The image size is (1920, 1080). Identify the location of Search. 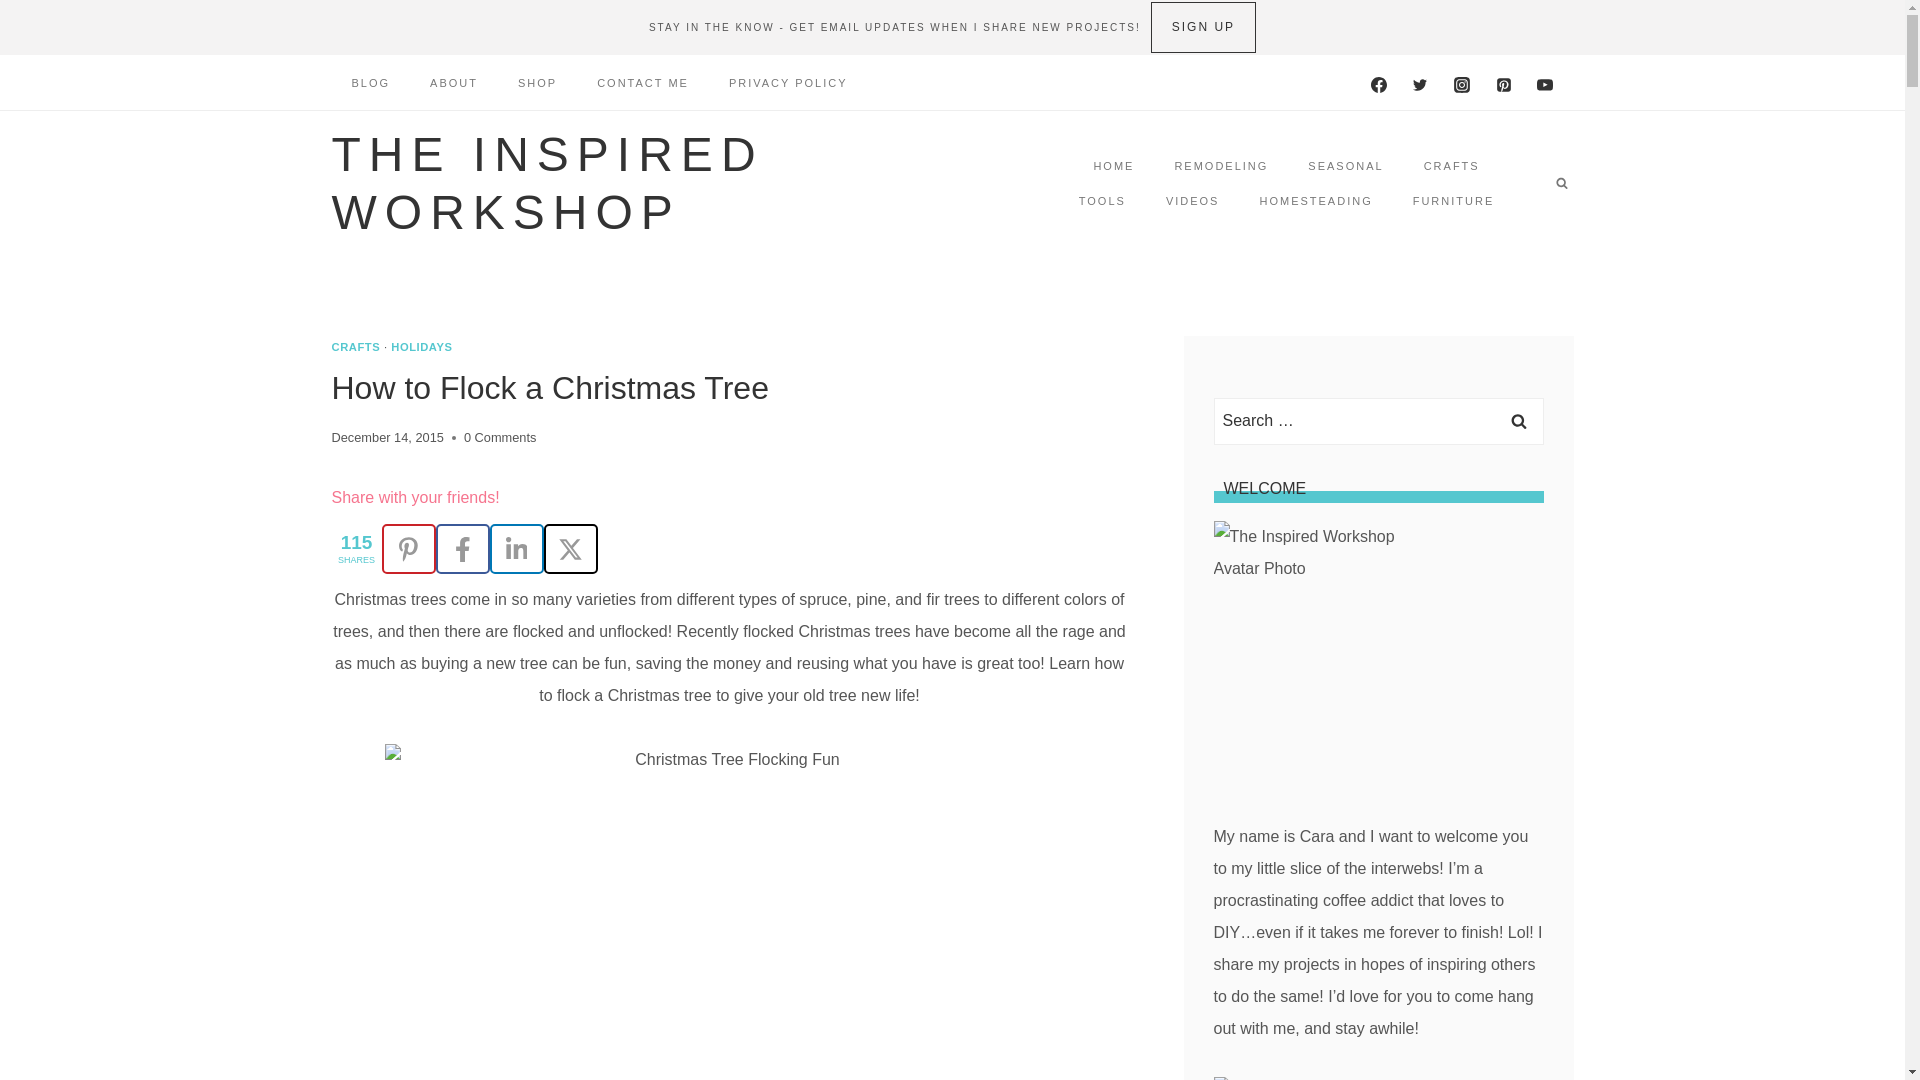
(1518, 421).